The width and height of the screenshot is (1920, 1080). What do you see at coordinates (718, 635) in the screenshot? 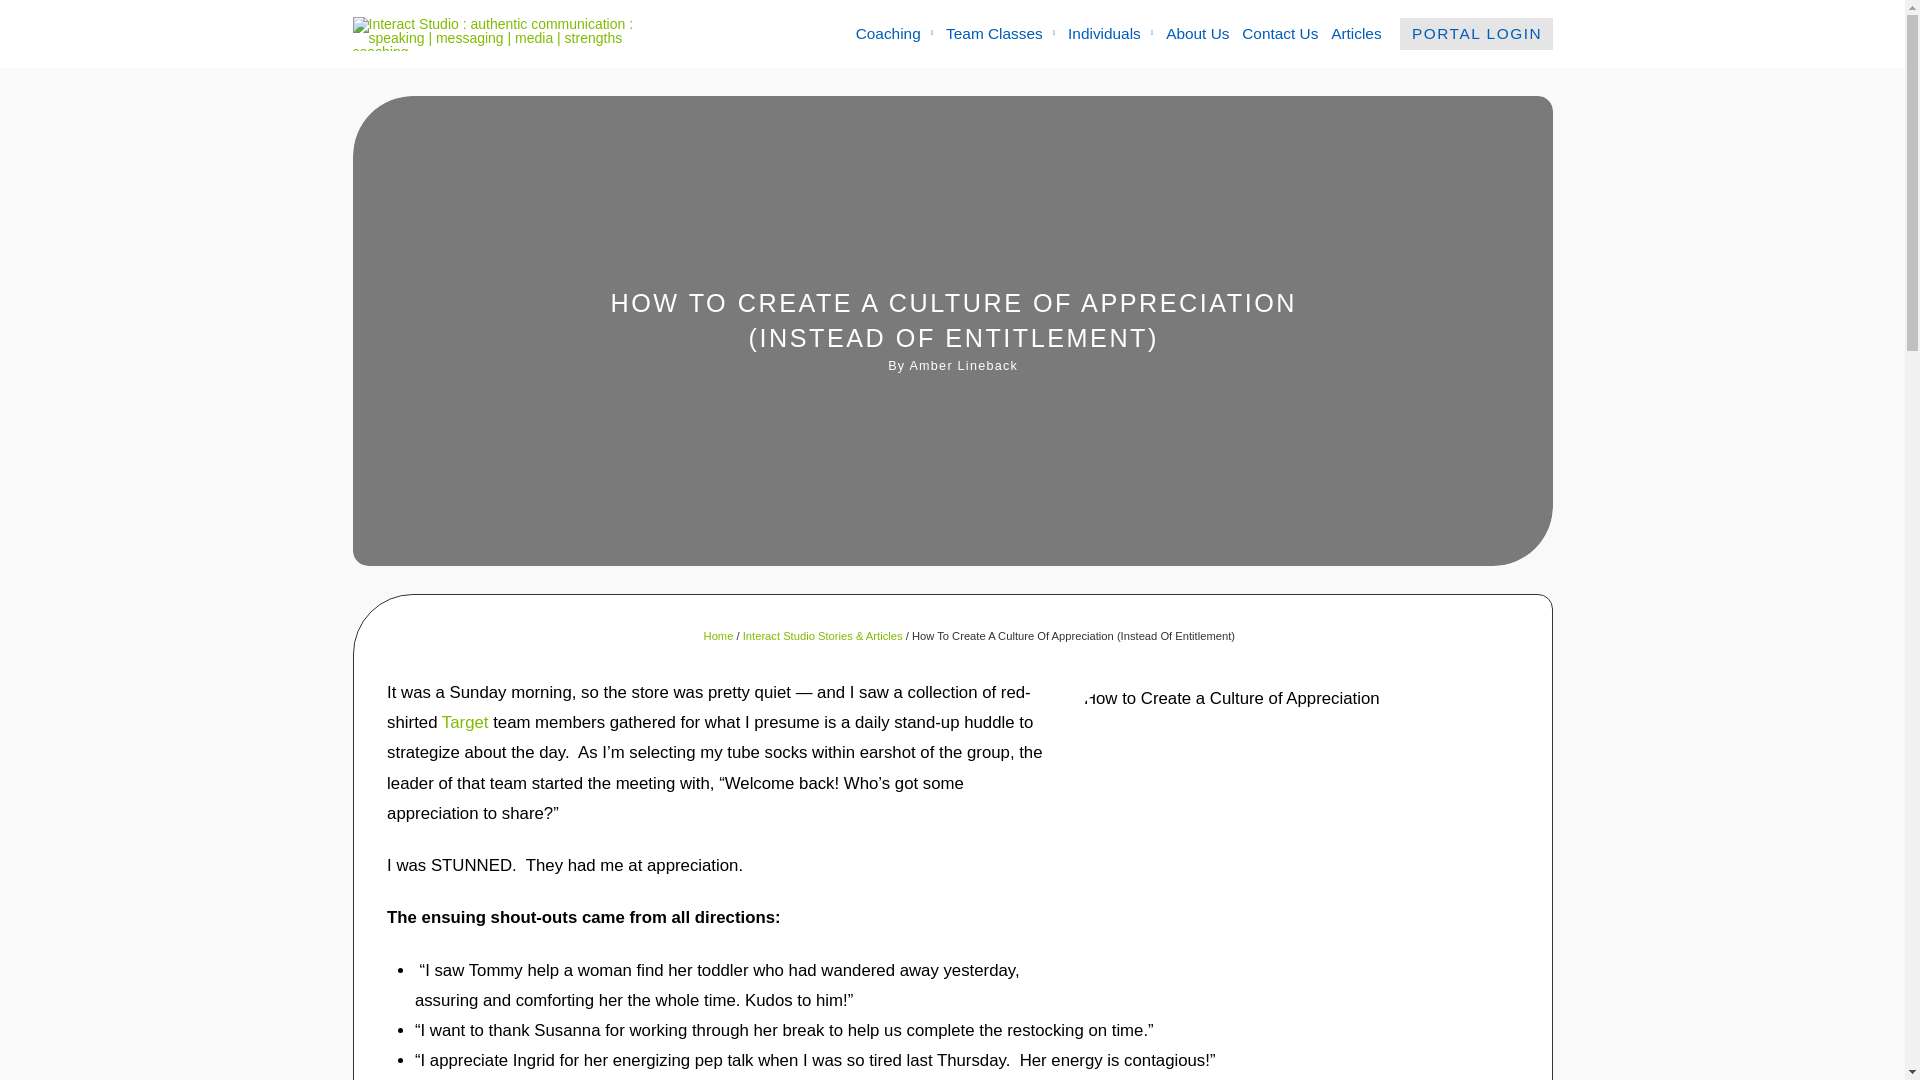
I see `Home` at bounding box center [718, 635].